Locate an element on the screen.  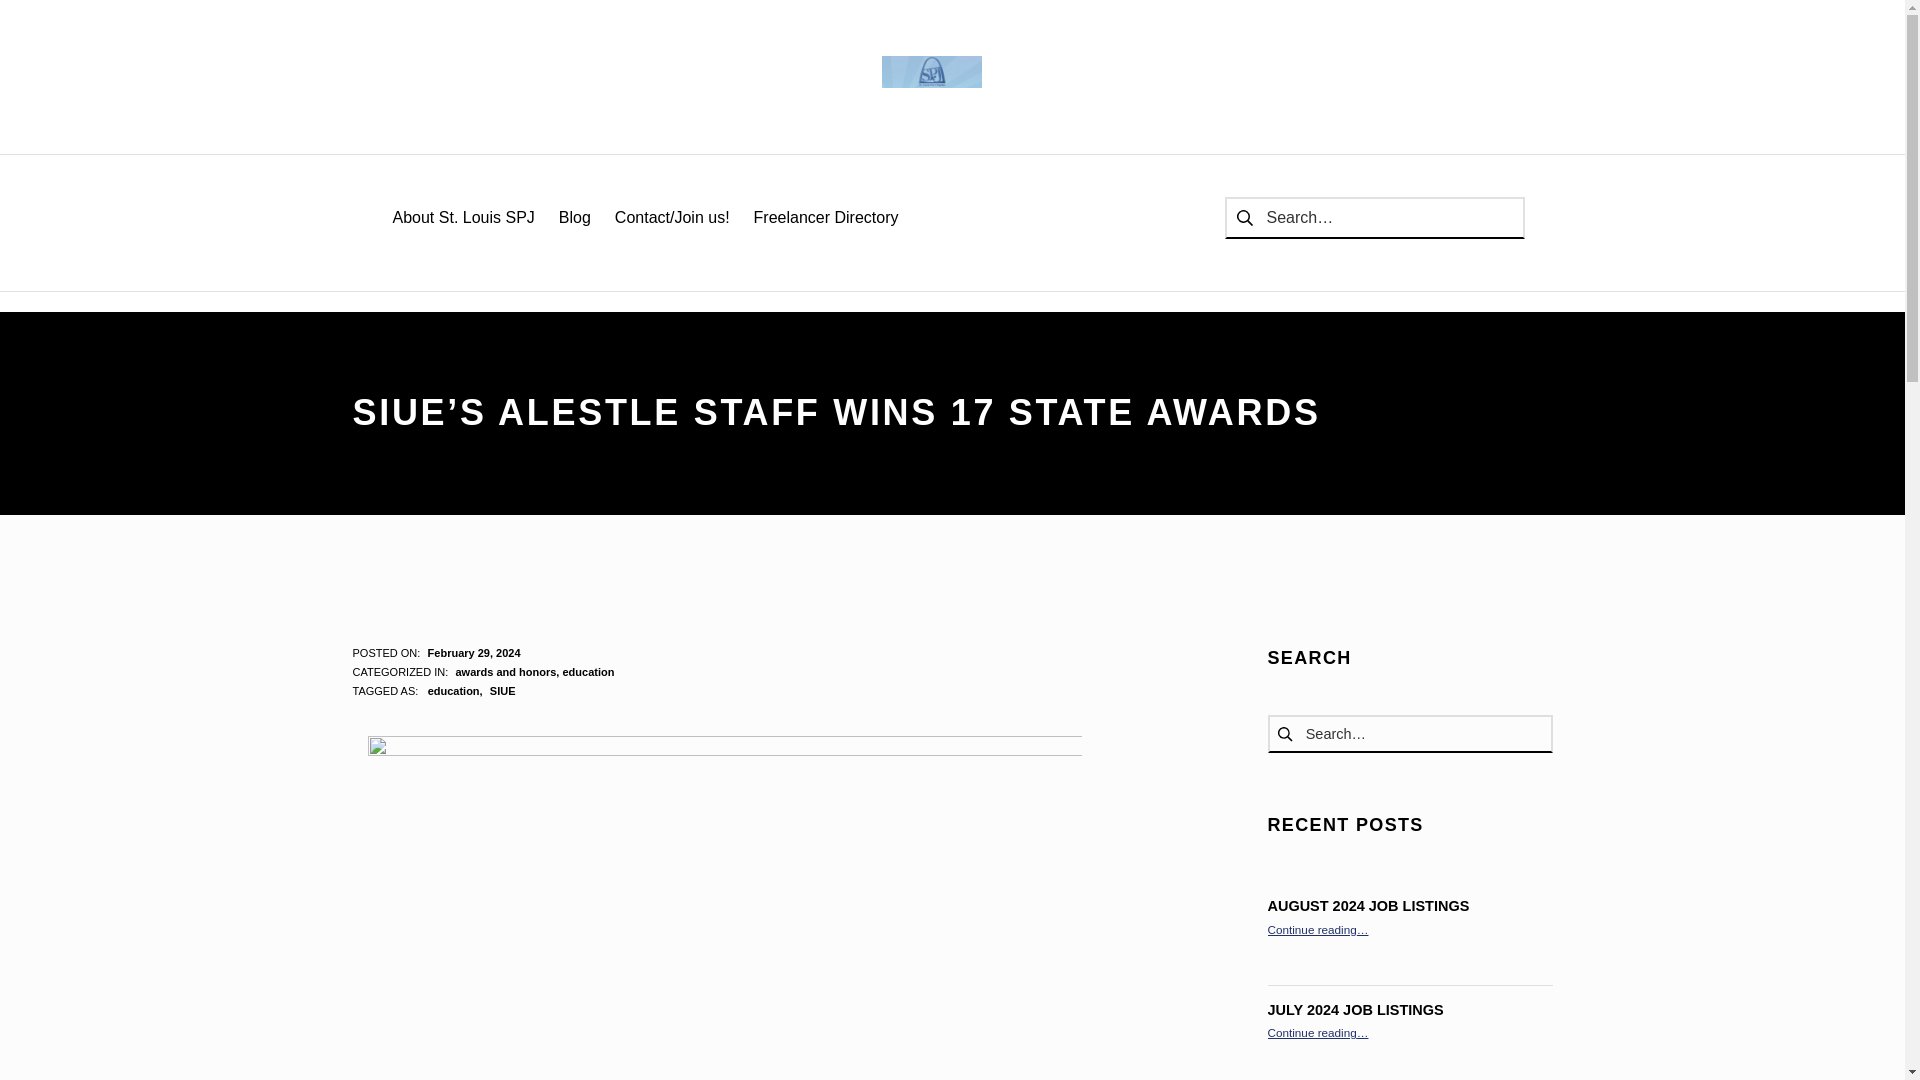
Search is located at coordinates (21, 18).